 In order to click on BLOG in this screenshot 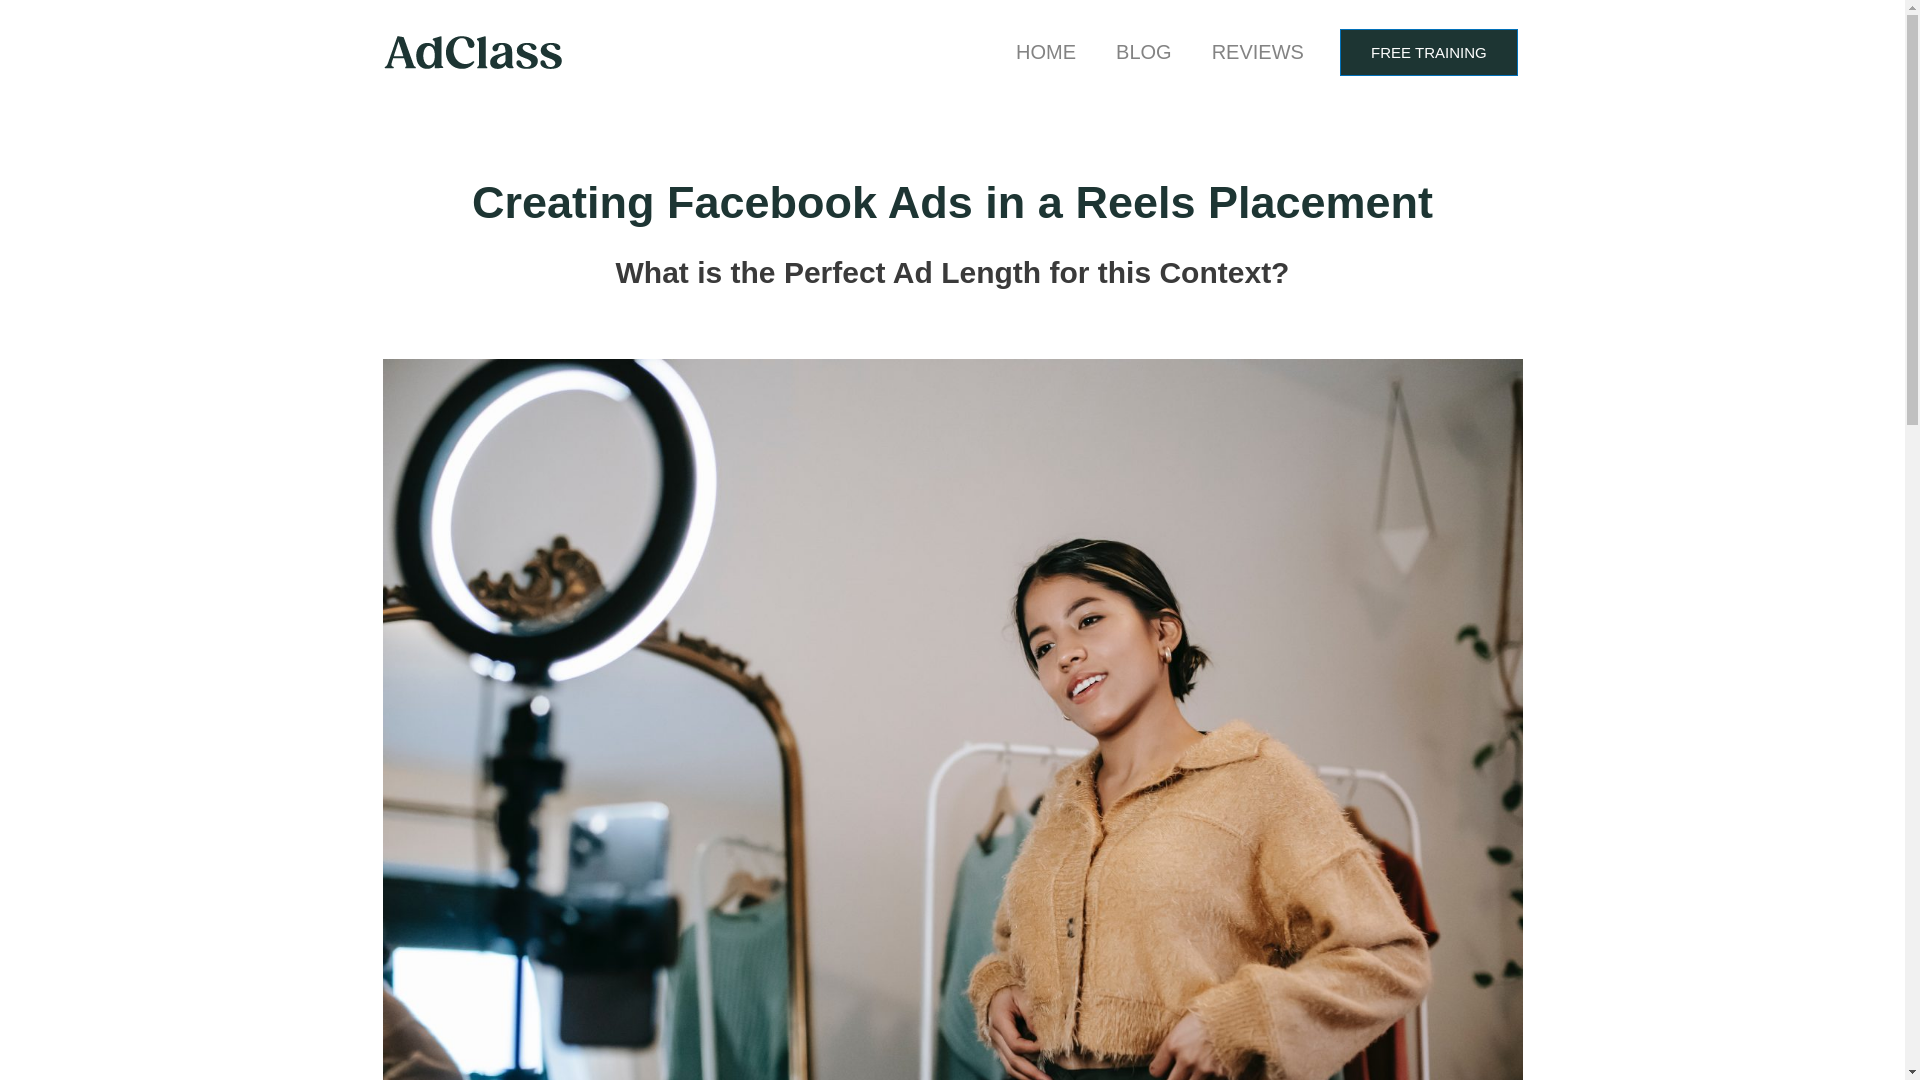, I will do `click(1144, 52)`.